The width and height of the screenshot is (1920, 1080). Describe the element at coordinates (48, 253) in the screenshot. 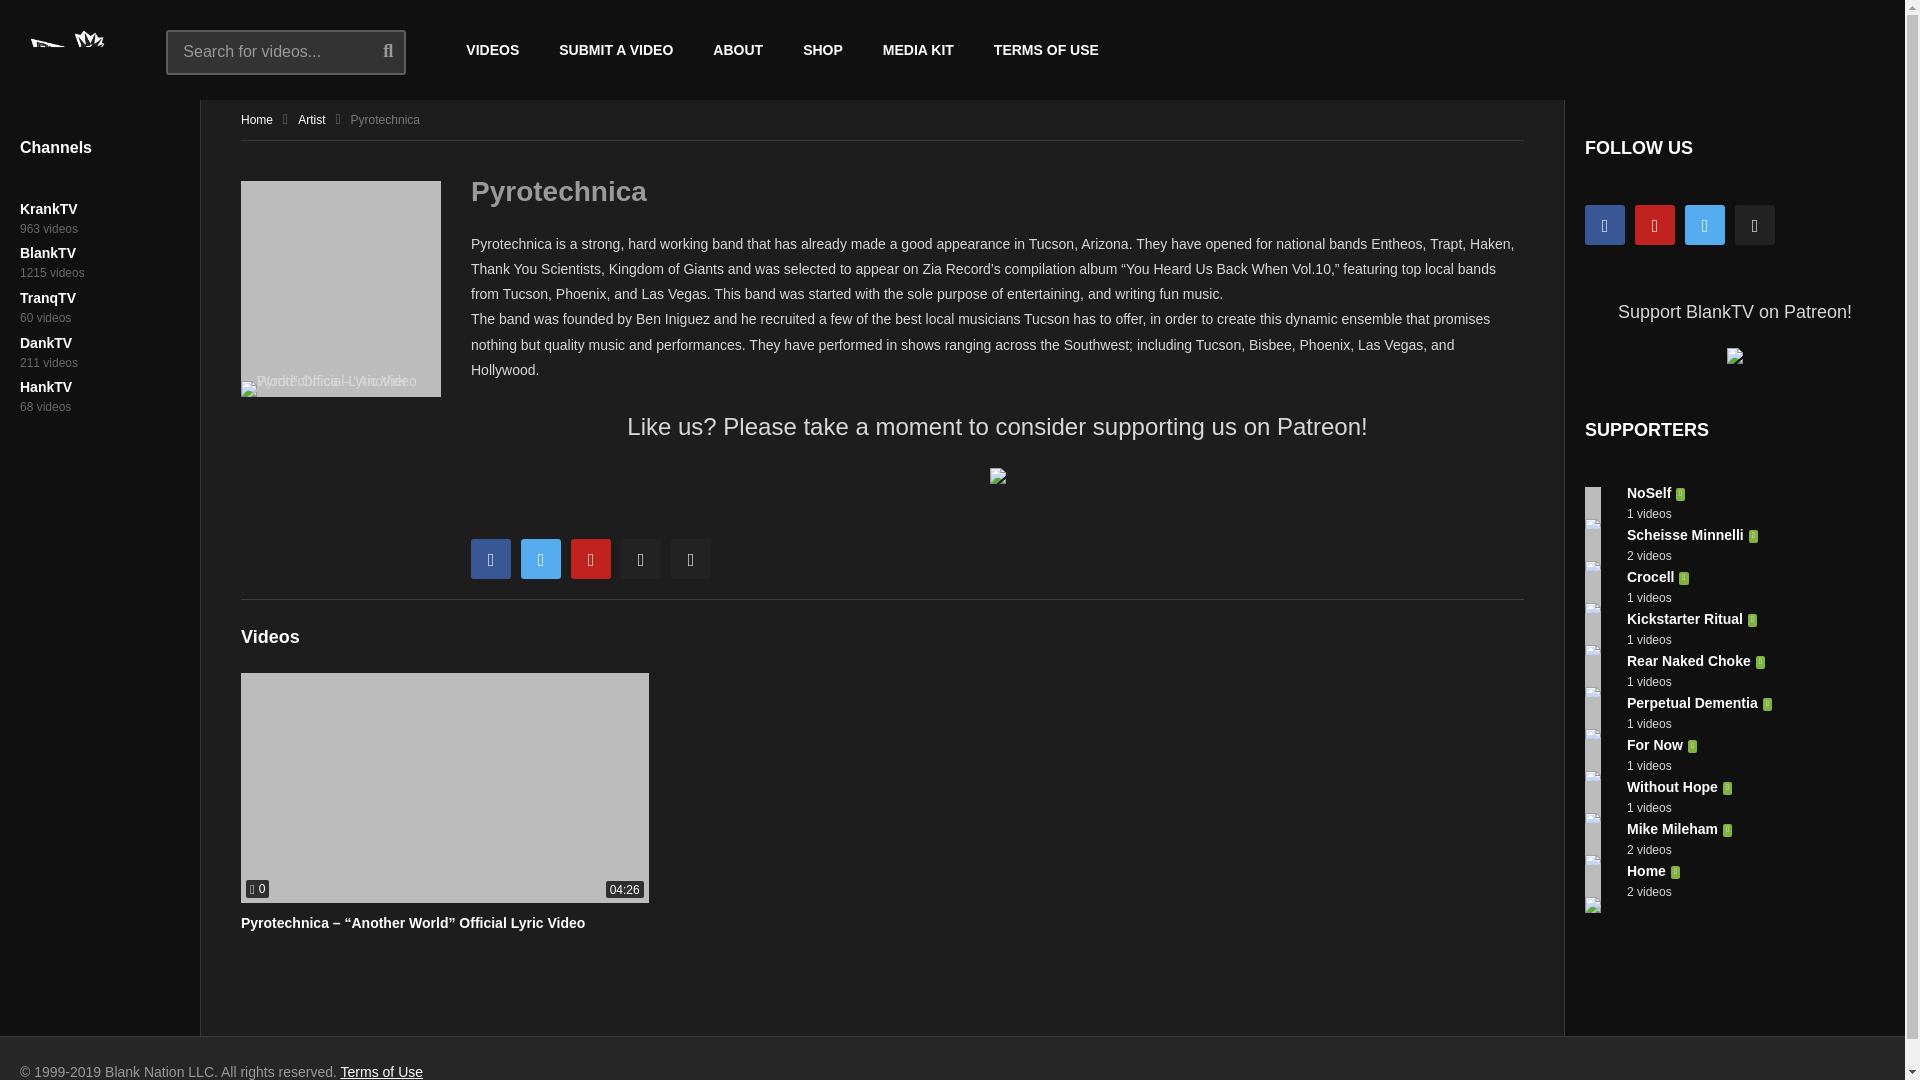

I see `BlankTV` at that location.